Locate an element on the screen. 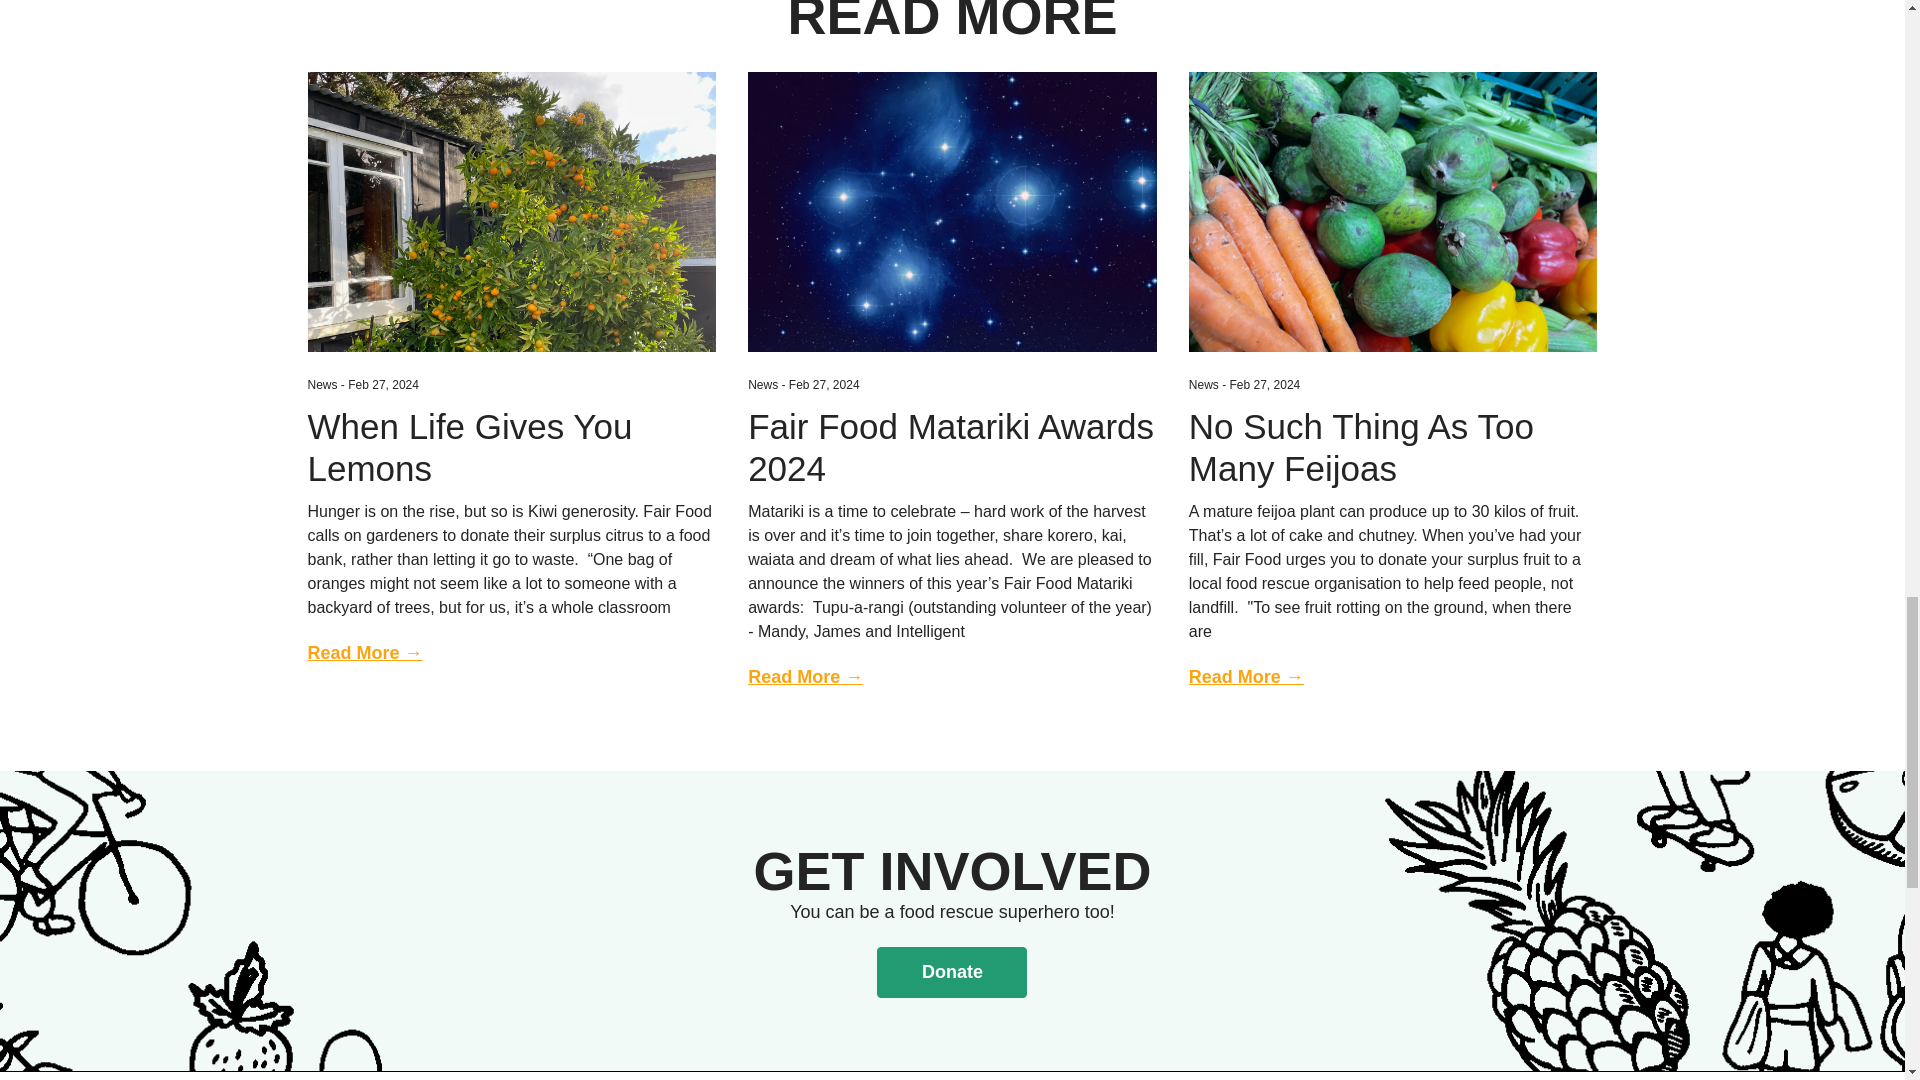 This screenshot has height=1080, width=1920. Fair Food Matariki Awards 2024 is located at coordinates (952, 212).